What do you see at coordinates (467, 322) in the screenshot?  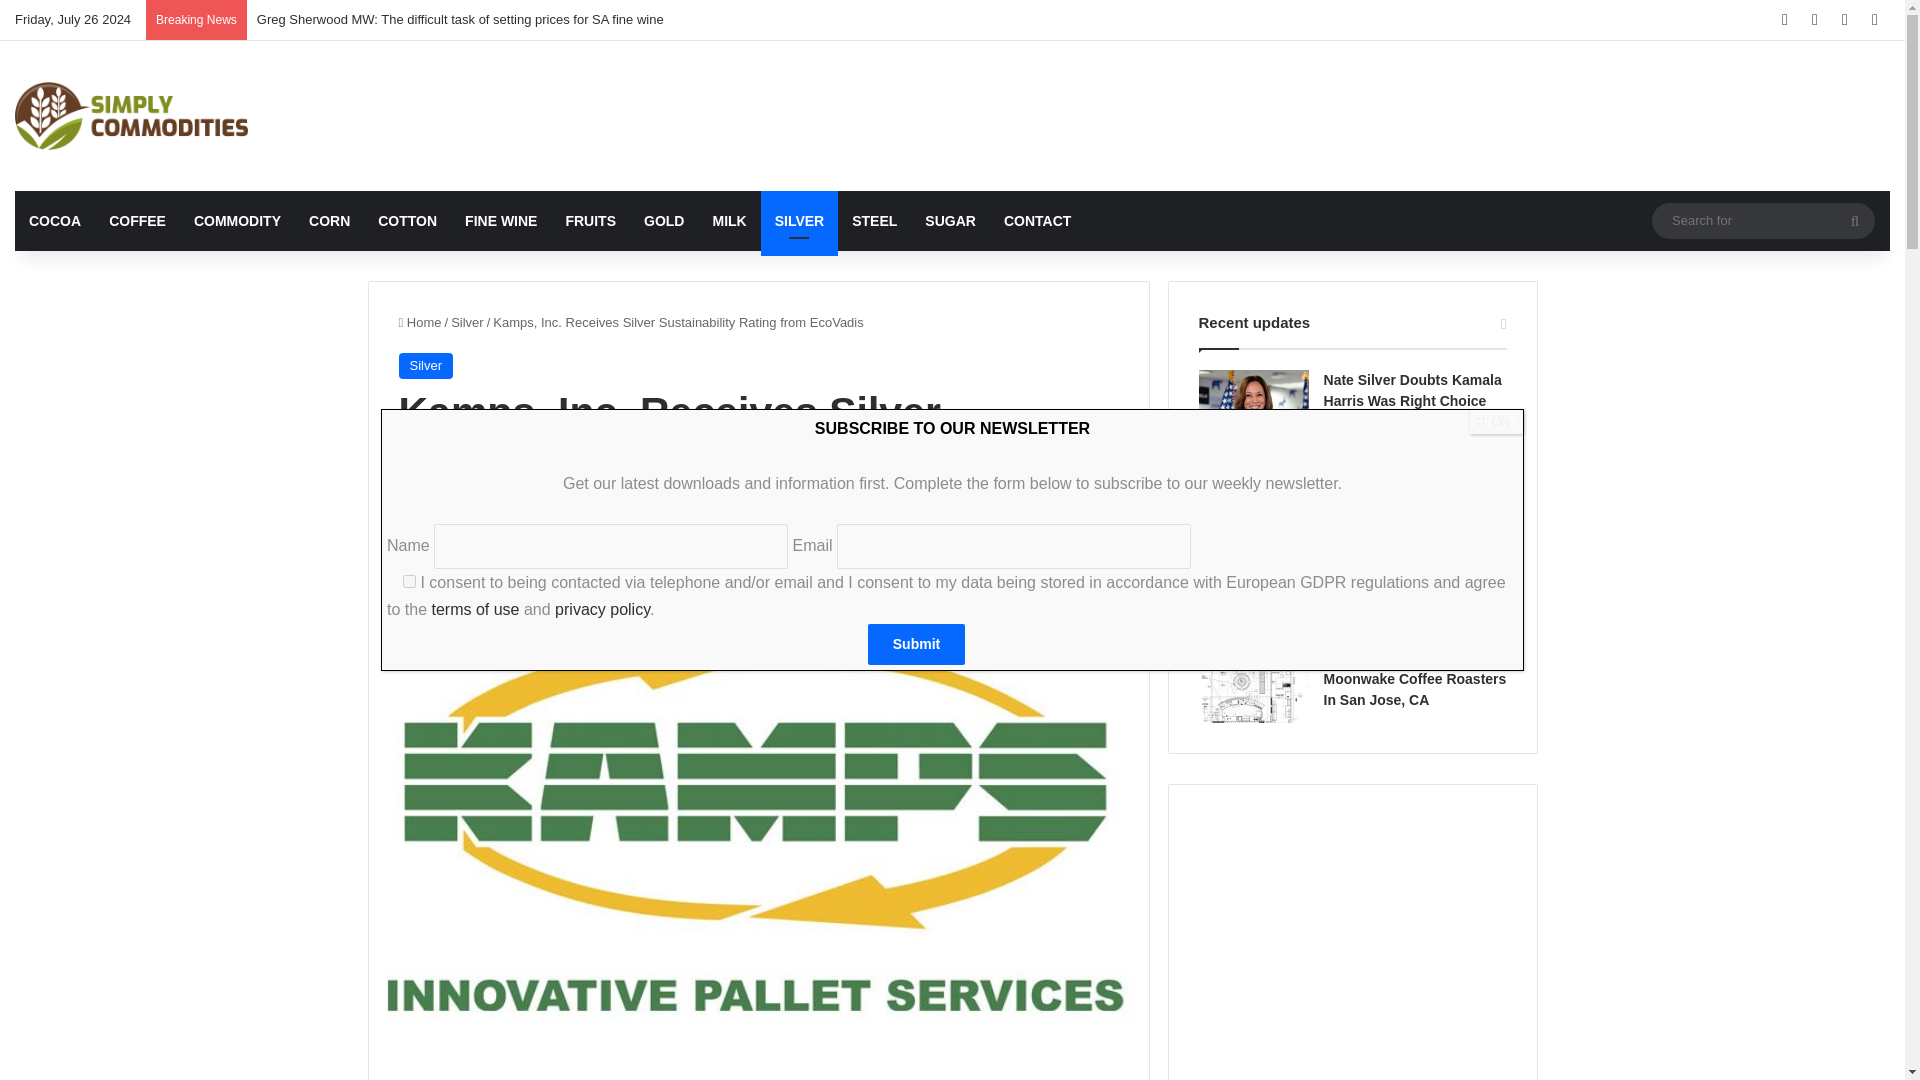 I see `Silver` at bounding box center [467, 322].